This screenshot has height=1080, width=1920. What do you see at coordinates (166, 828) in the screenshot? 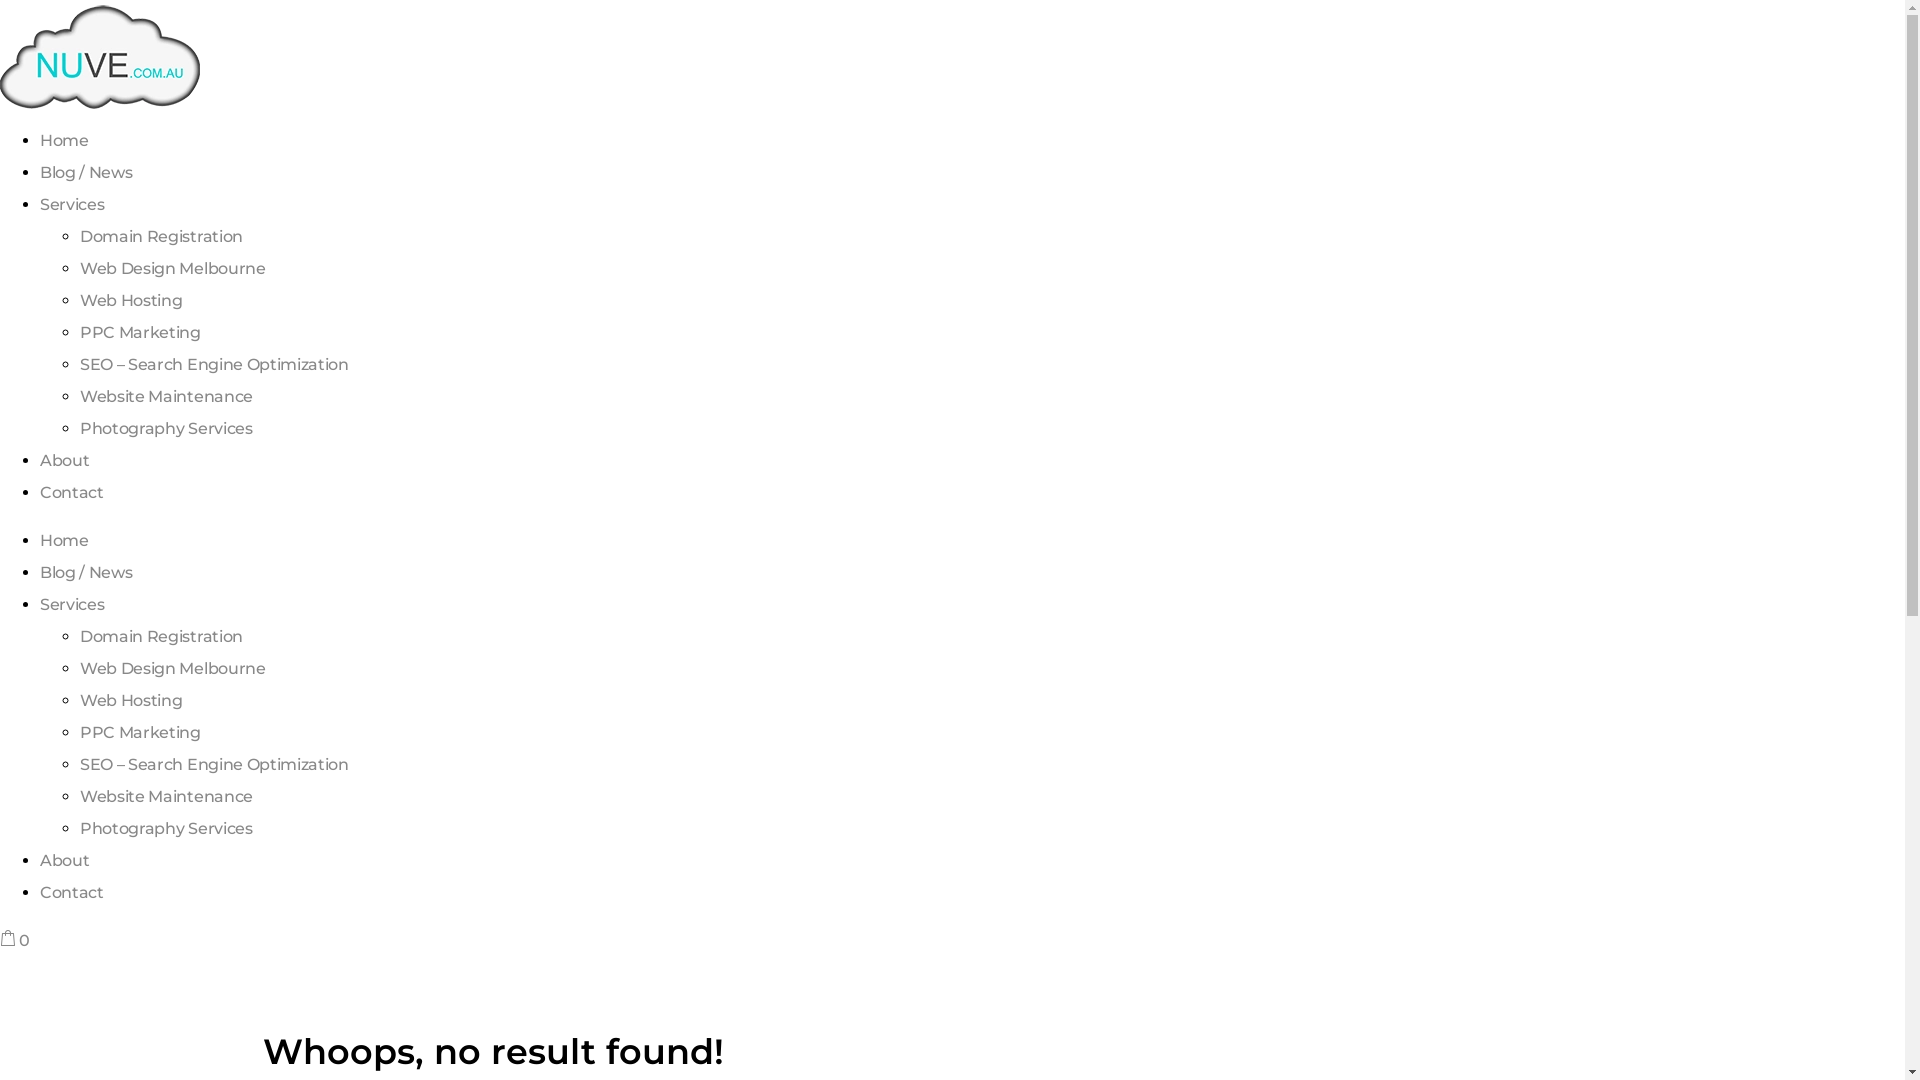
I see `Photography Services` at bounding box center [166, 828].